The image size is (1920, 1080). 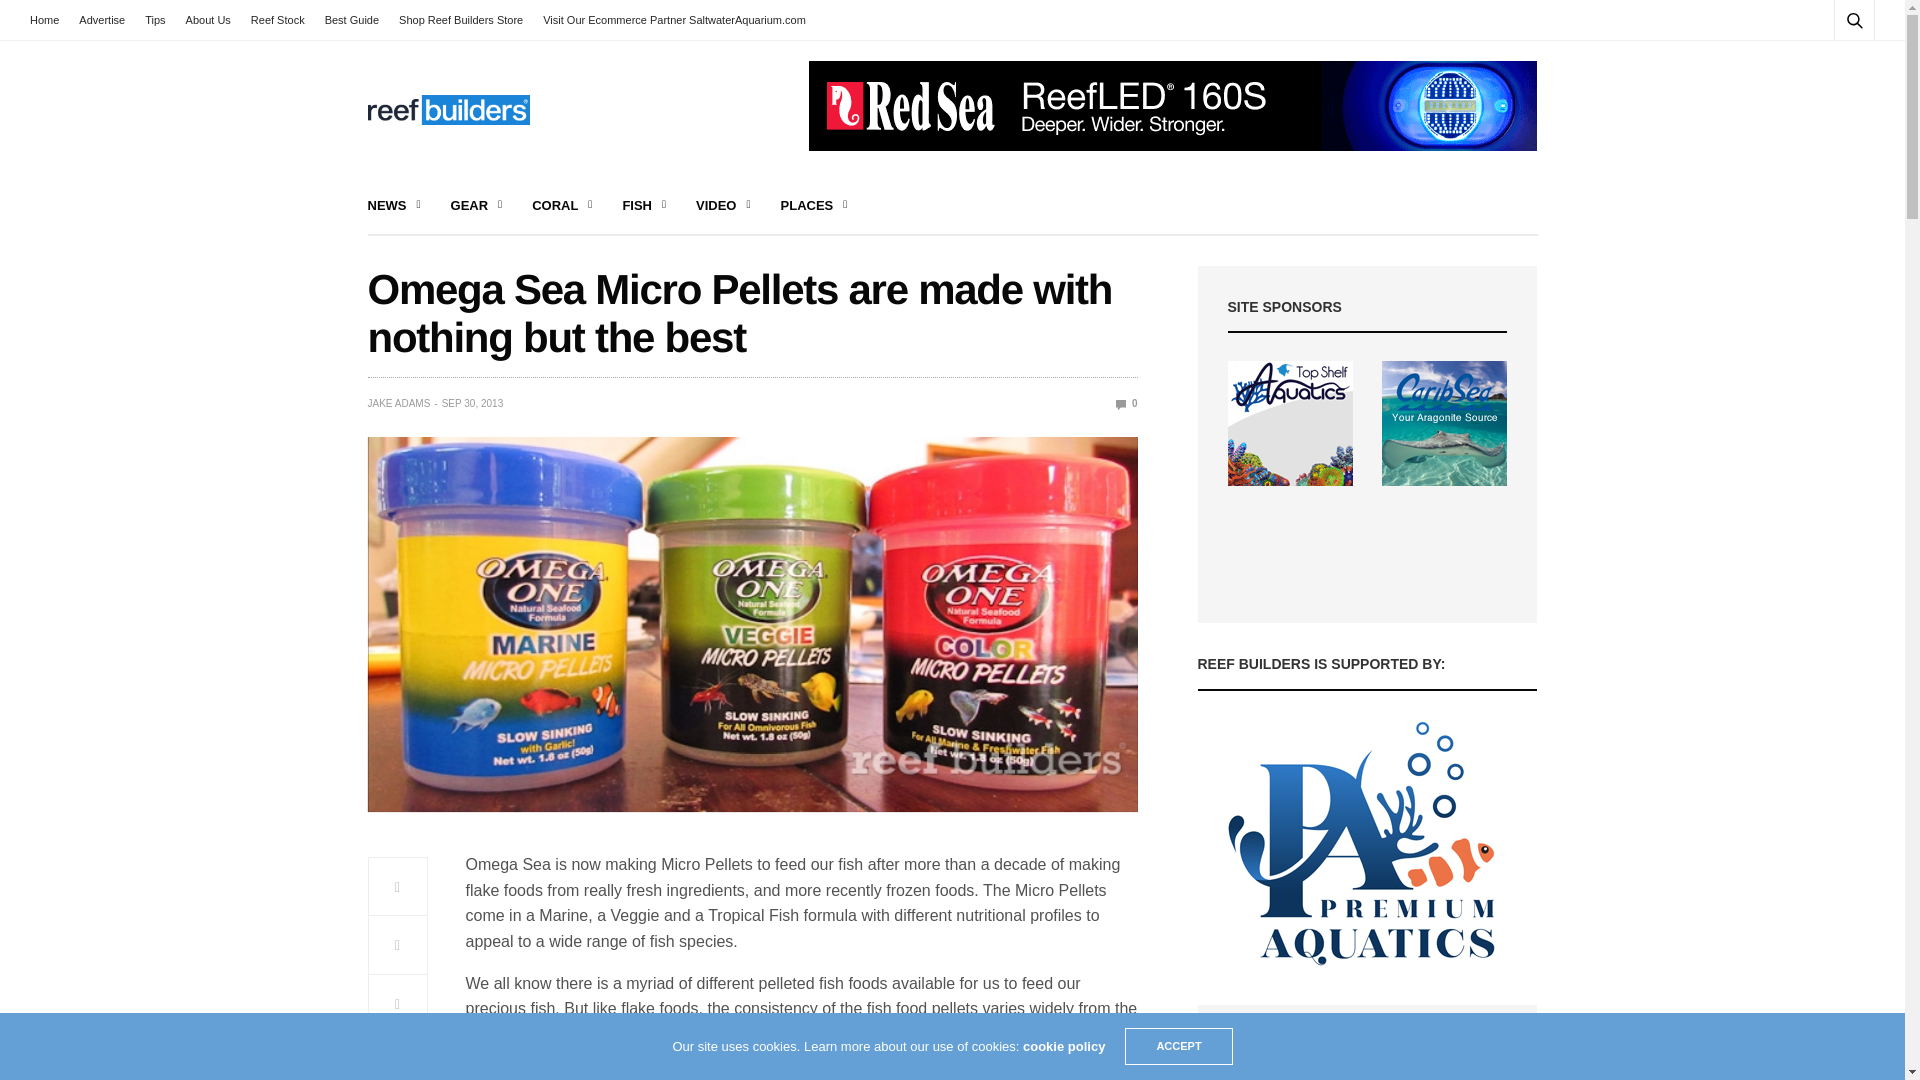 What do you see at coordinates (154, 20) in the screenshot?
I see `Tips` at bounding box center [154, 20].